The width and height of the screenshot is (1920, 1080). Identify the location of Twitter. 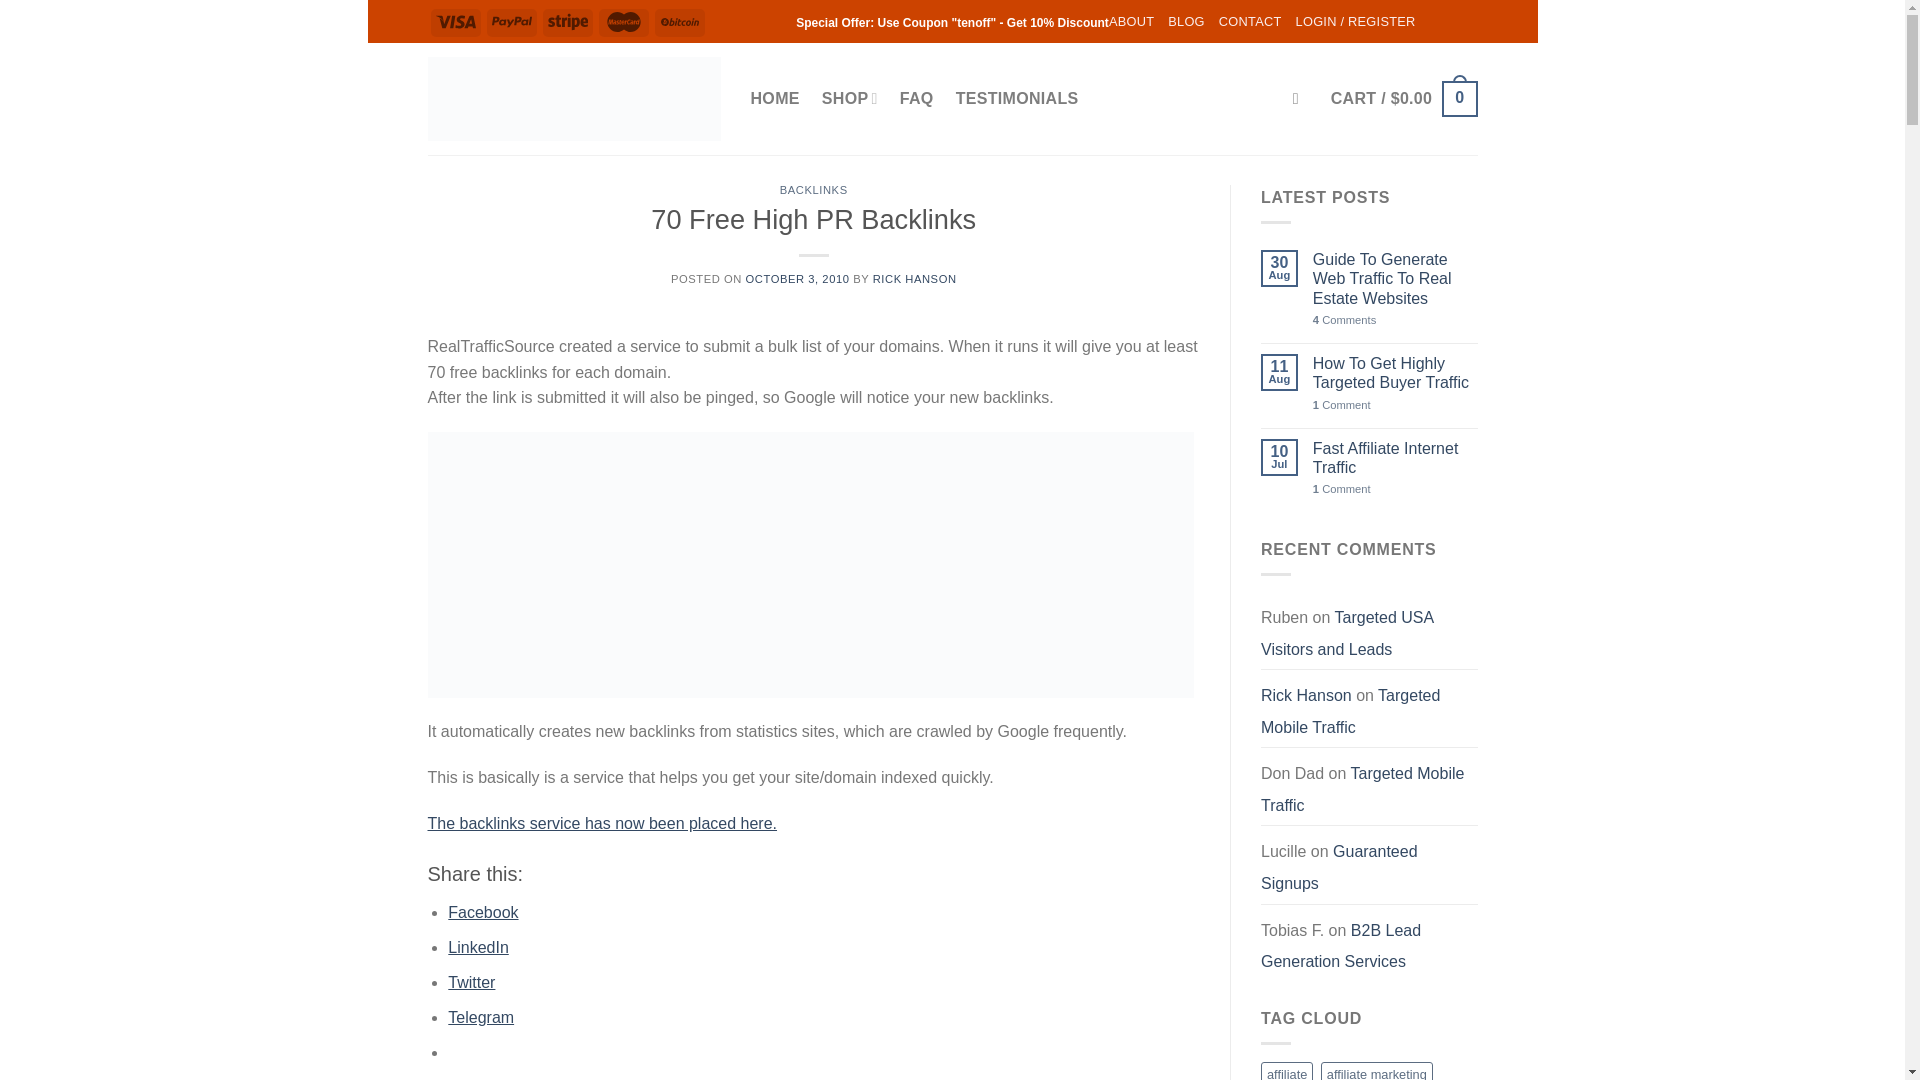
(471, 982).